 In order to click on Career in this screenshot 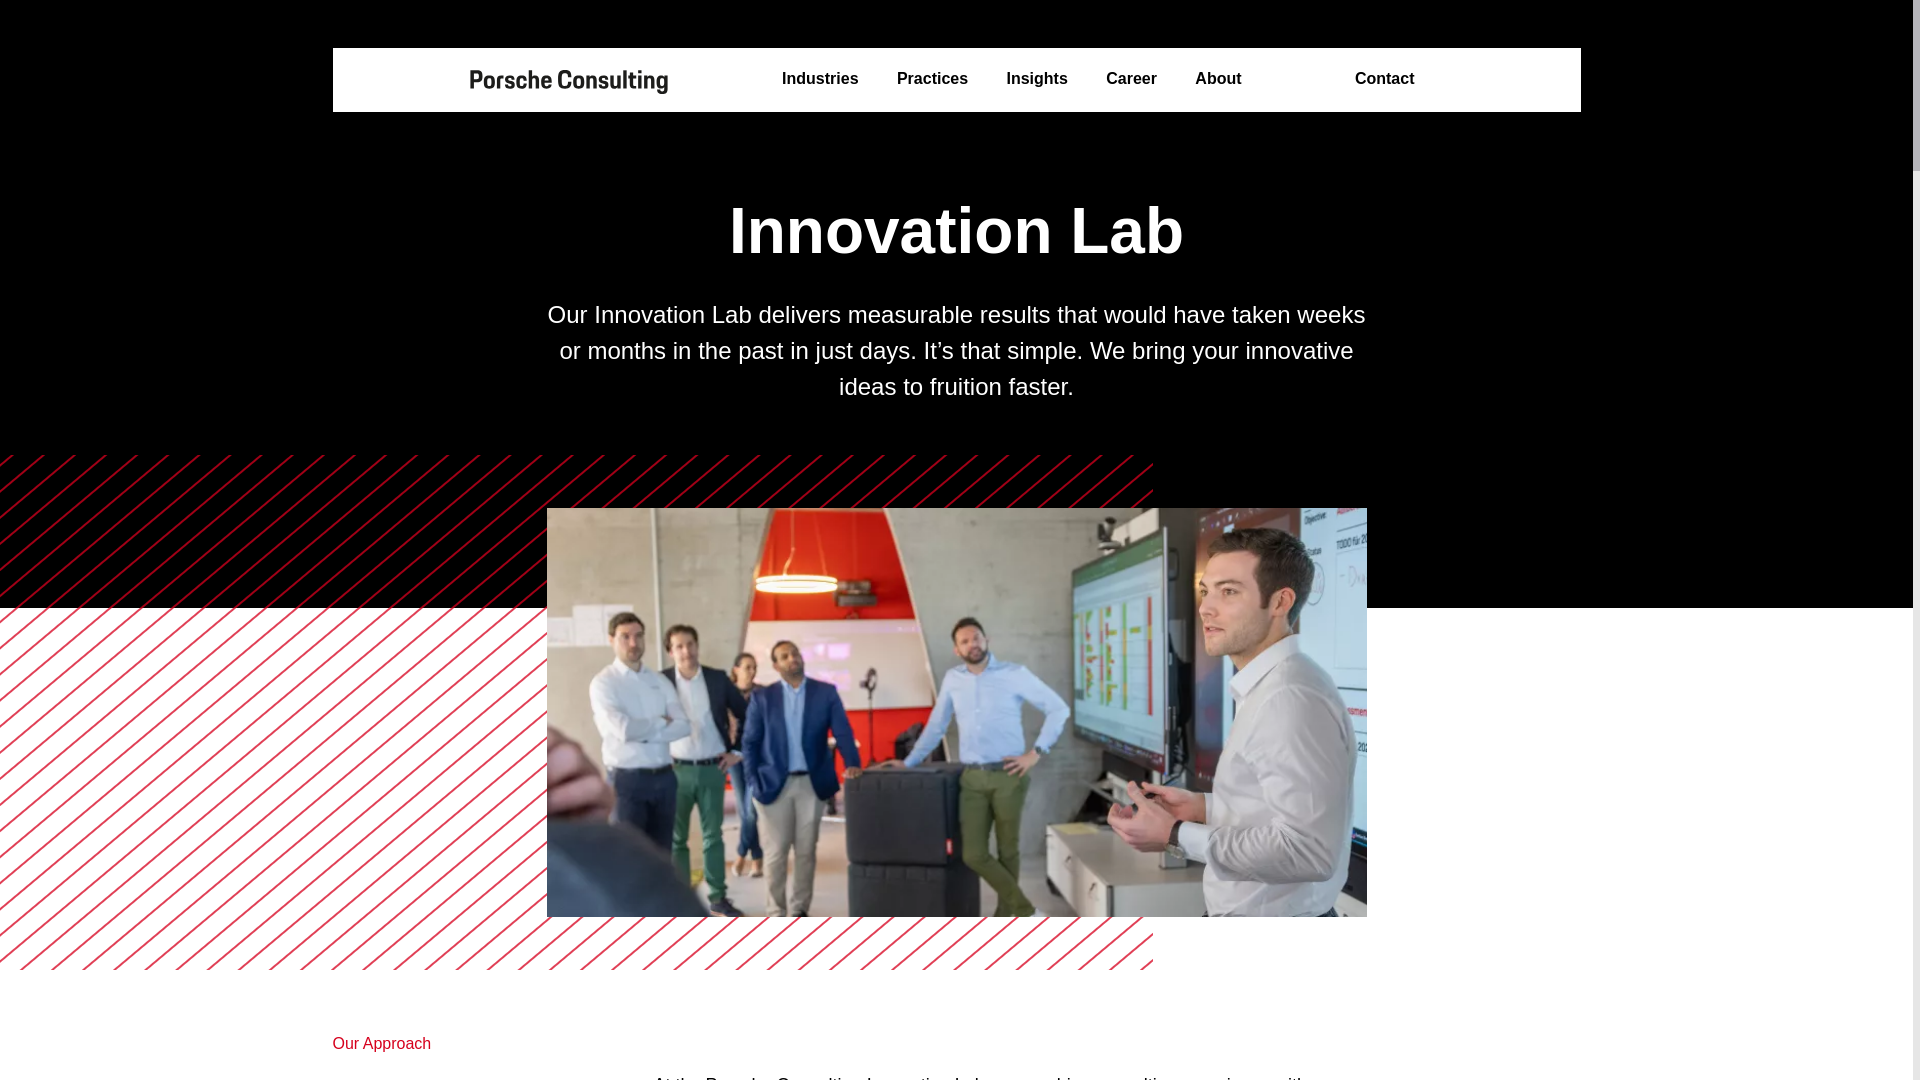, I will do `click(1131, 79)`.